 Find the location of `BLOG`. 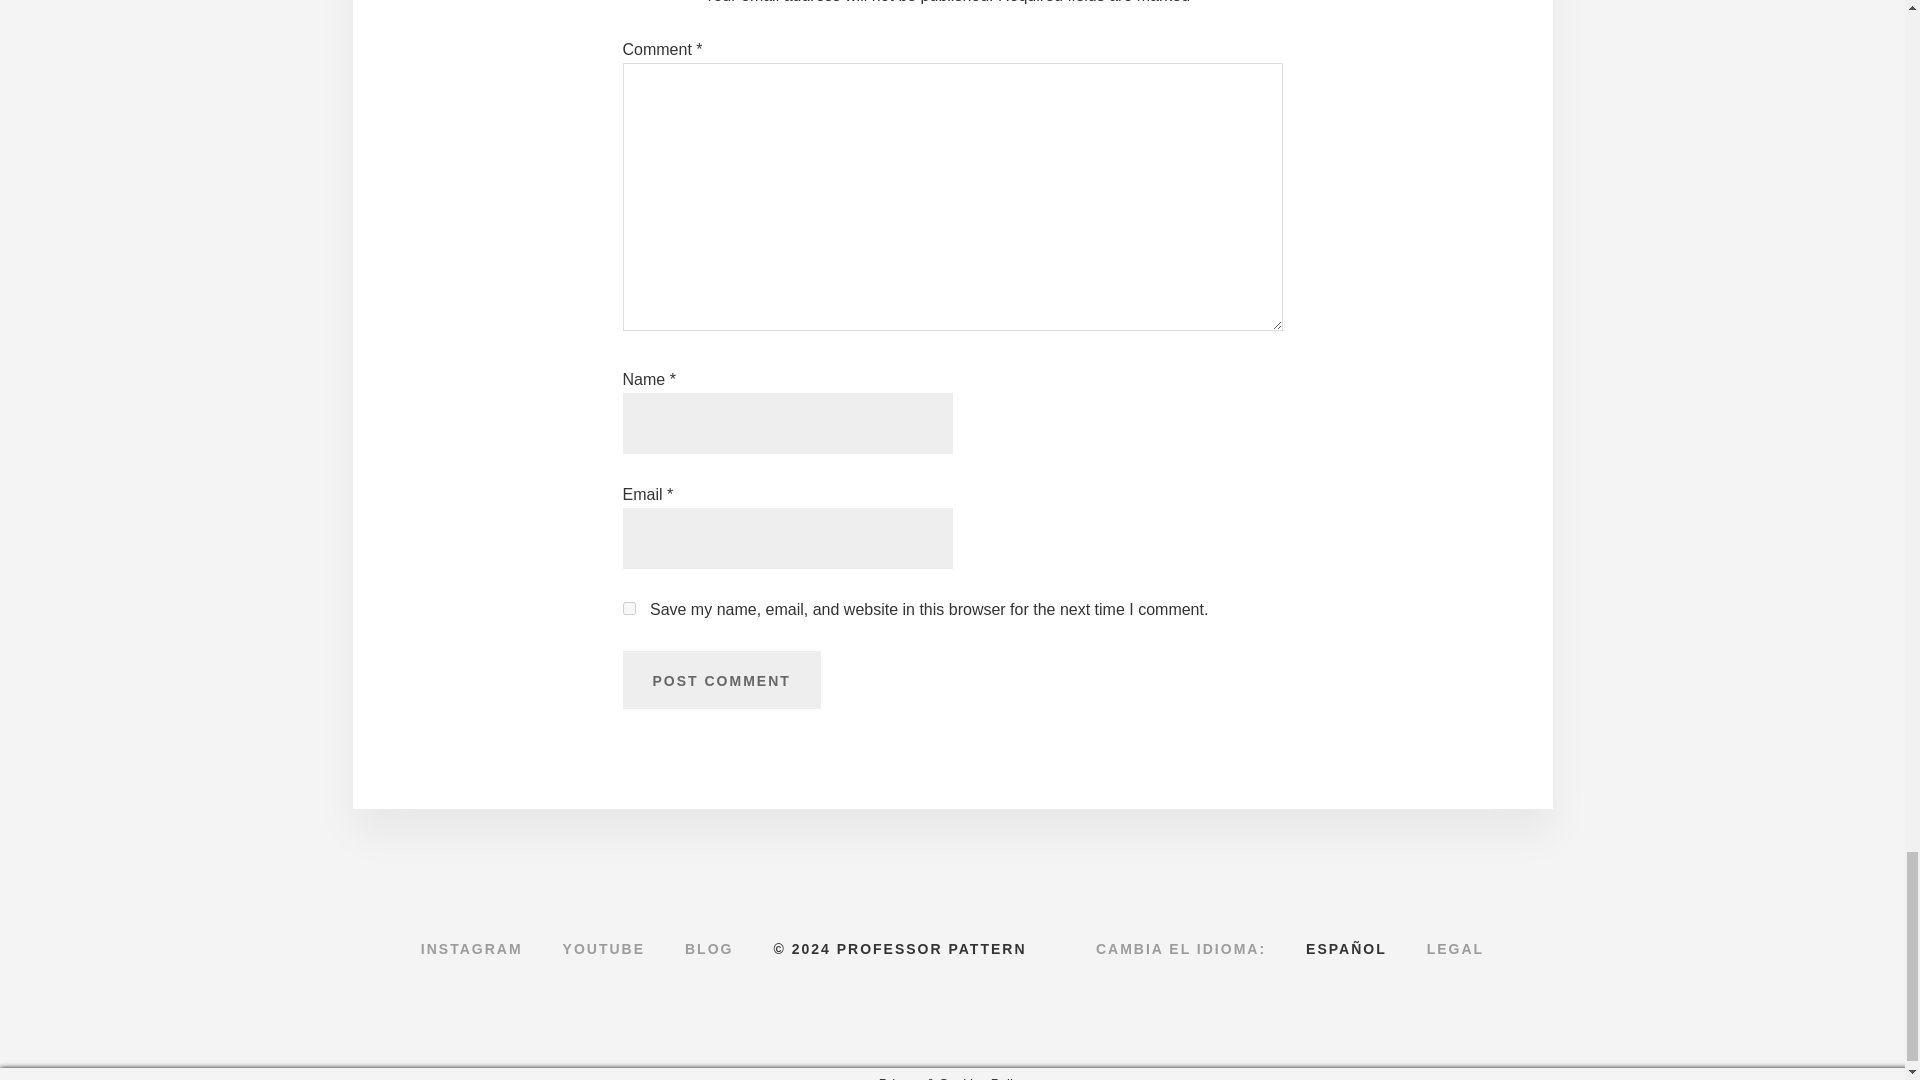

BLOG is located at coordinates (708, 949).